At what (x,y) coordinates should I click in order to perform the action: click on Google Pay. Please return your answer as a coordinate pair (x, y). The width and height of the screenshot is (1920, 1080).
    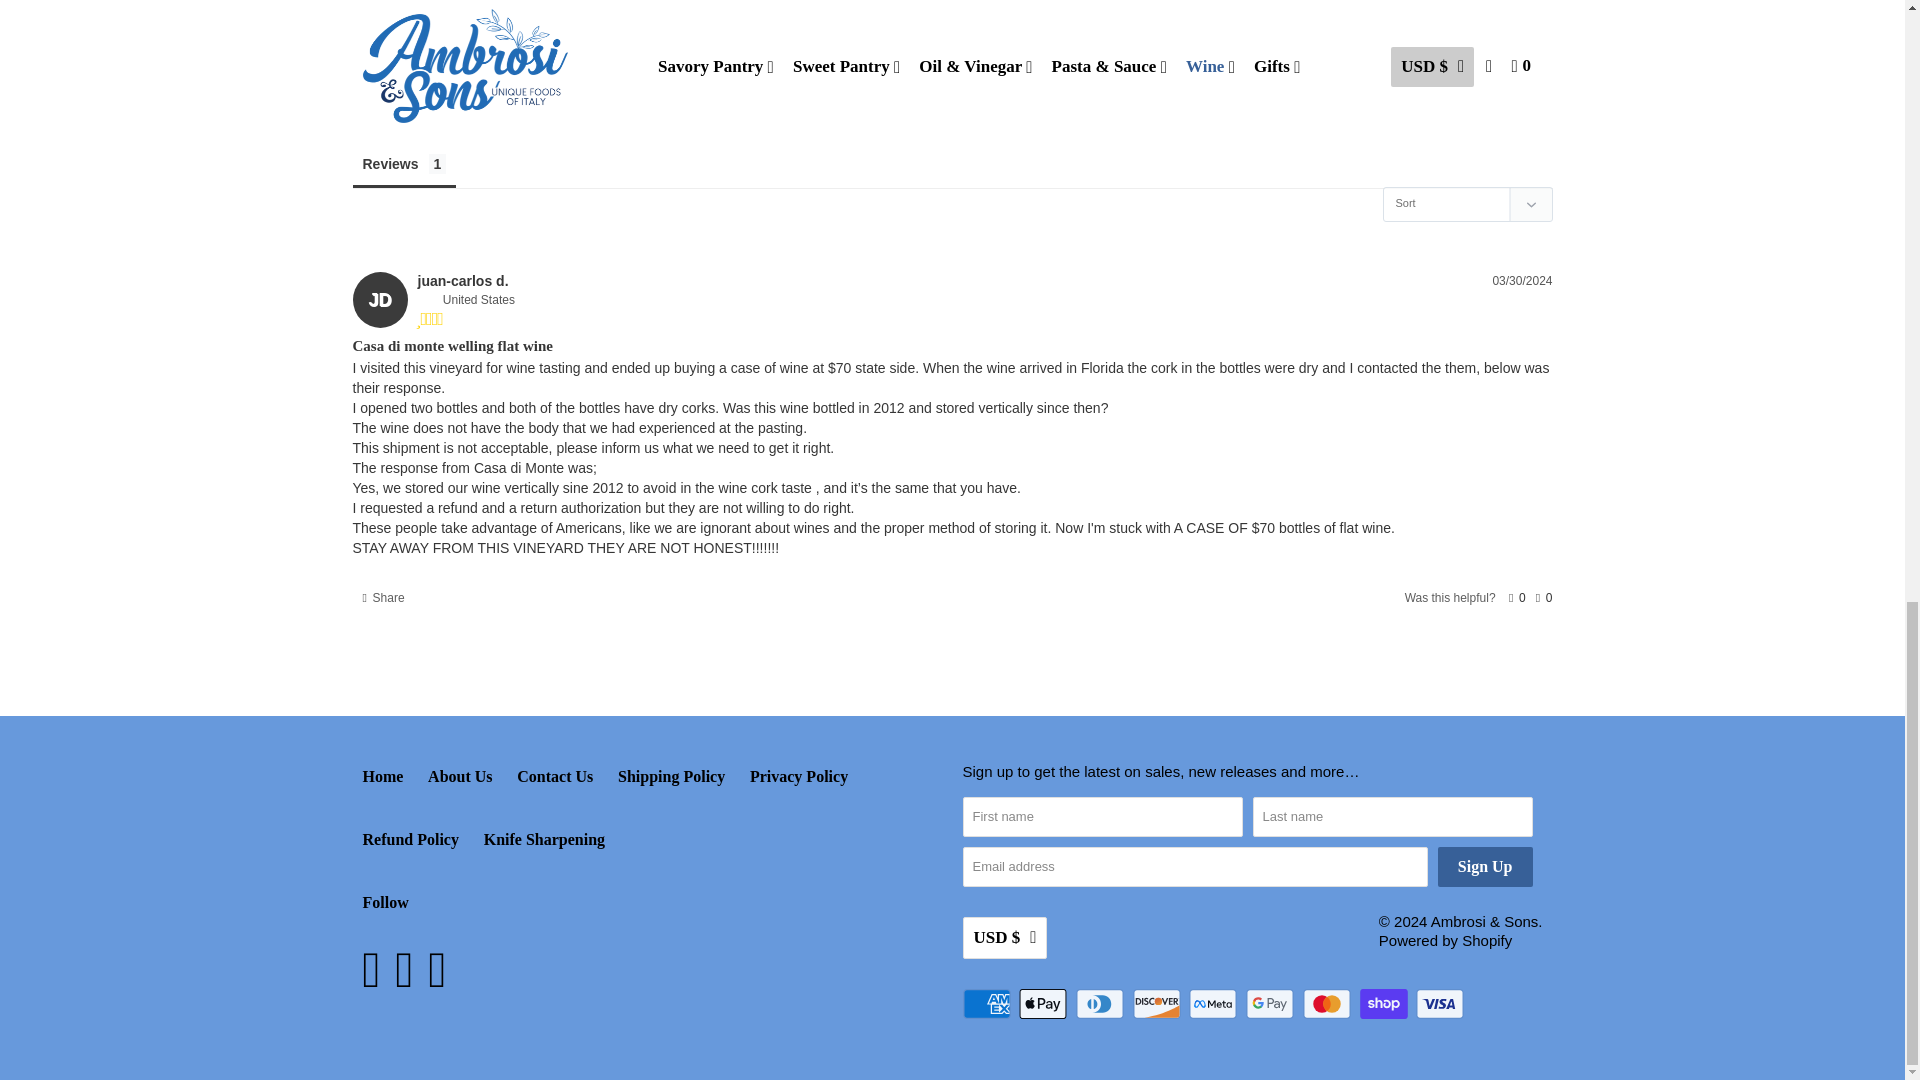
    Looking at the image, I should click on (1272, 1004).